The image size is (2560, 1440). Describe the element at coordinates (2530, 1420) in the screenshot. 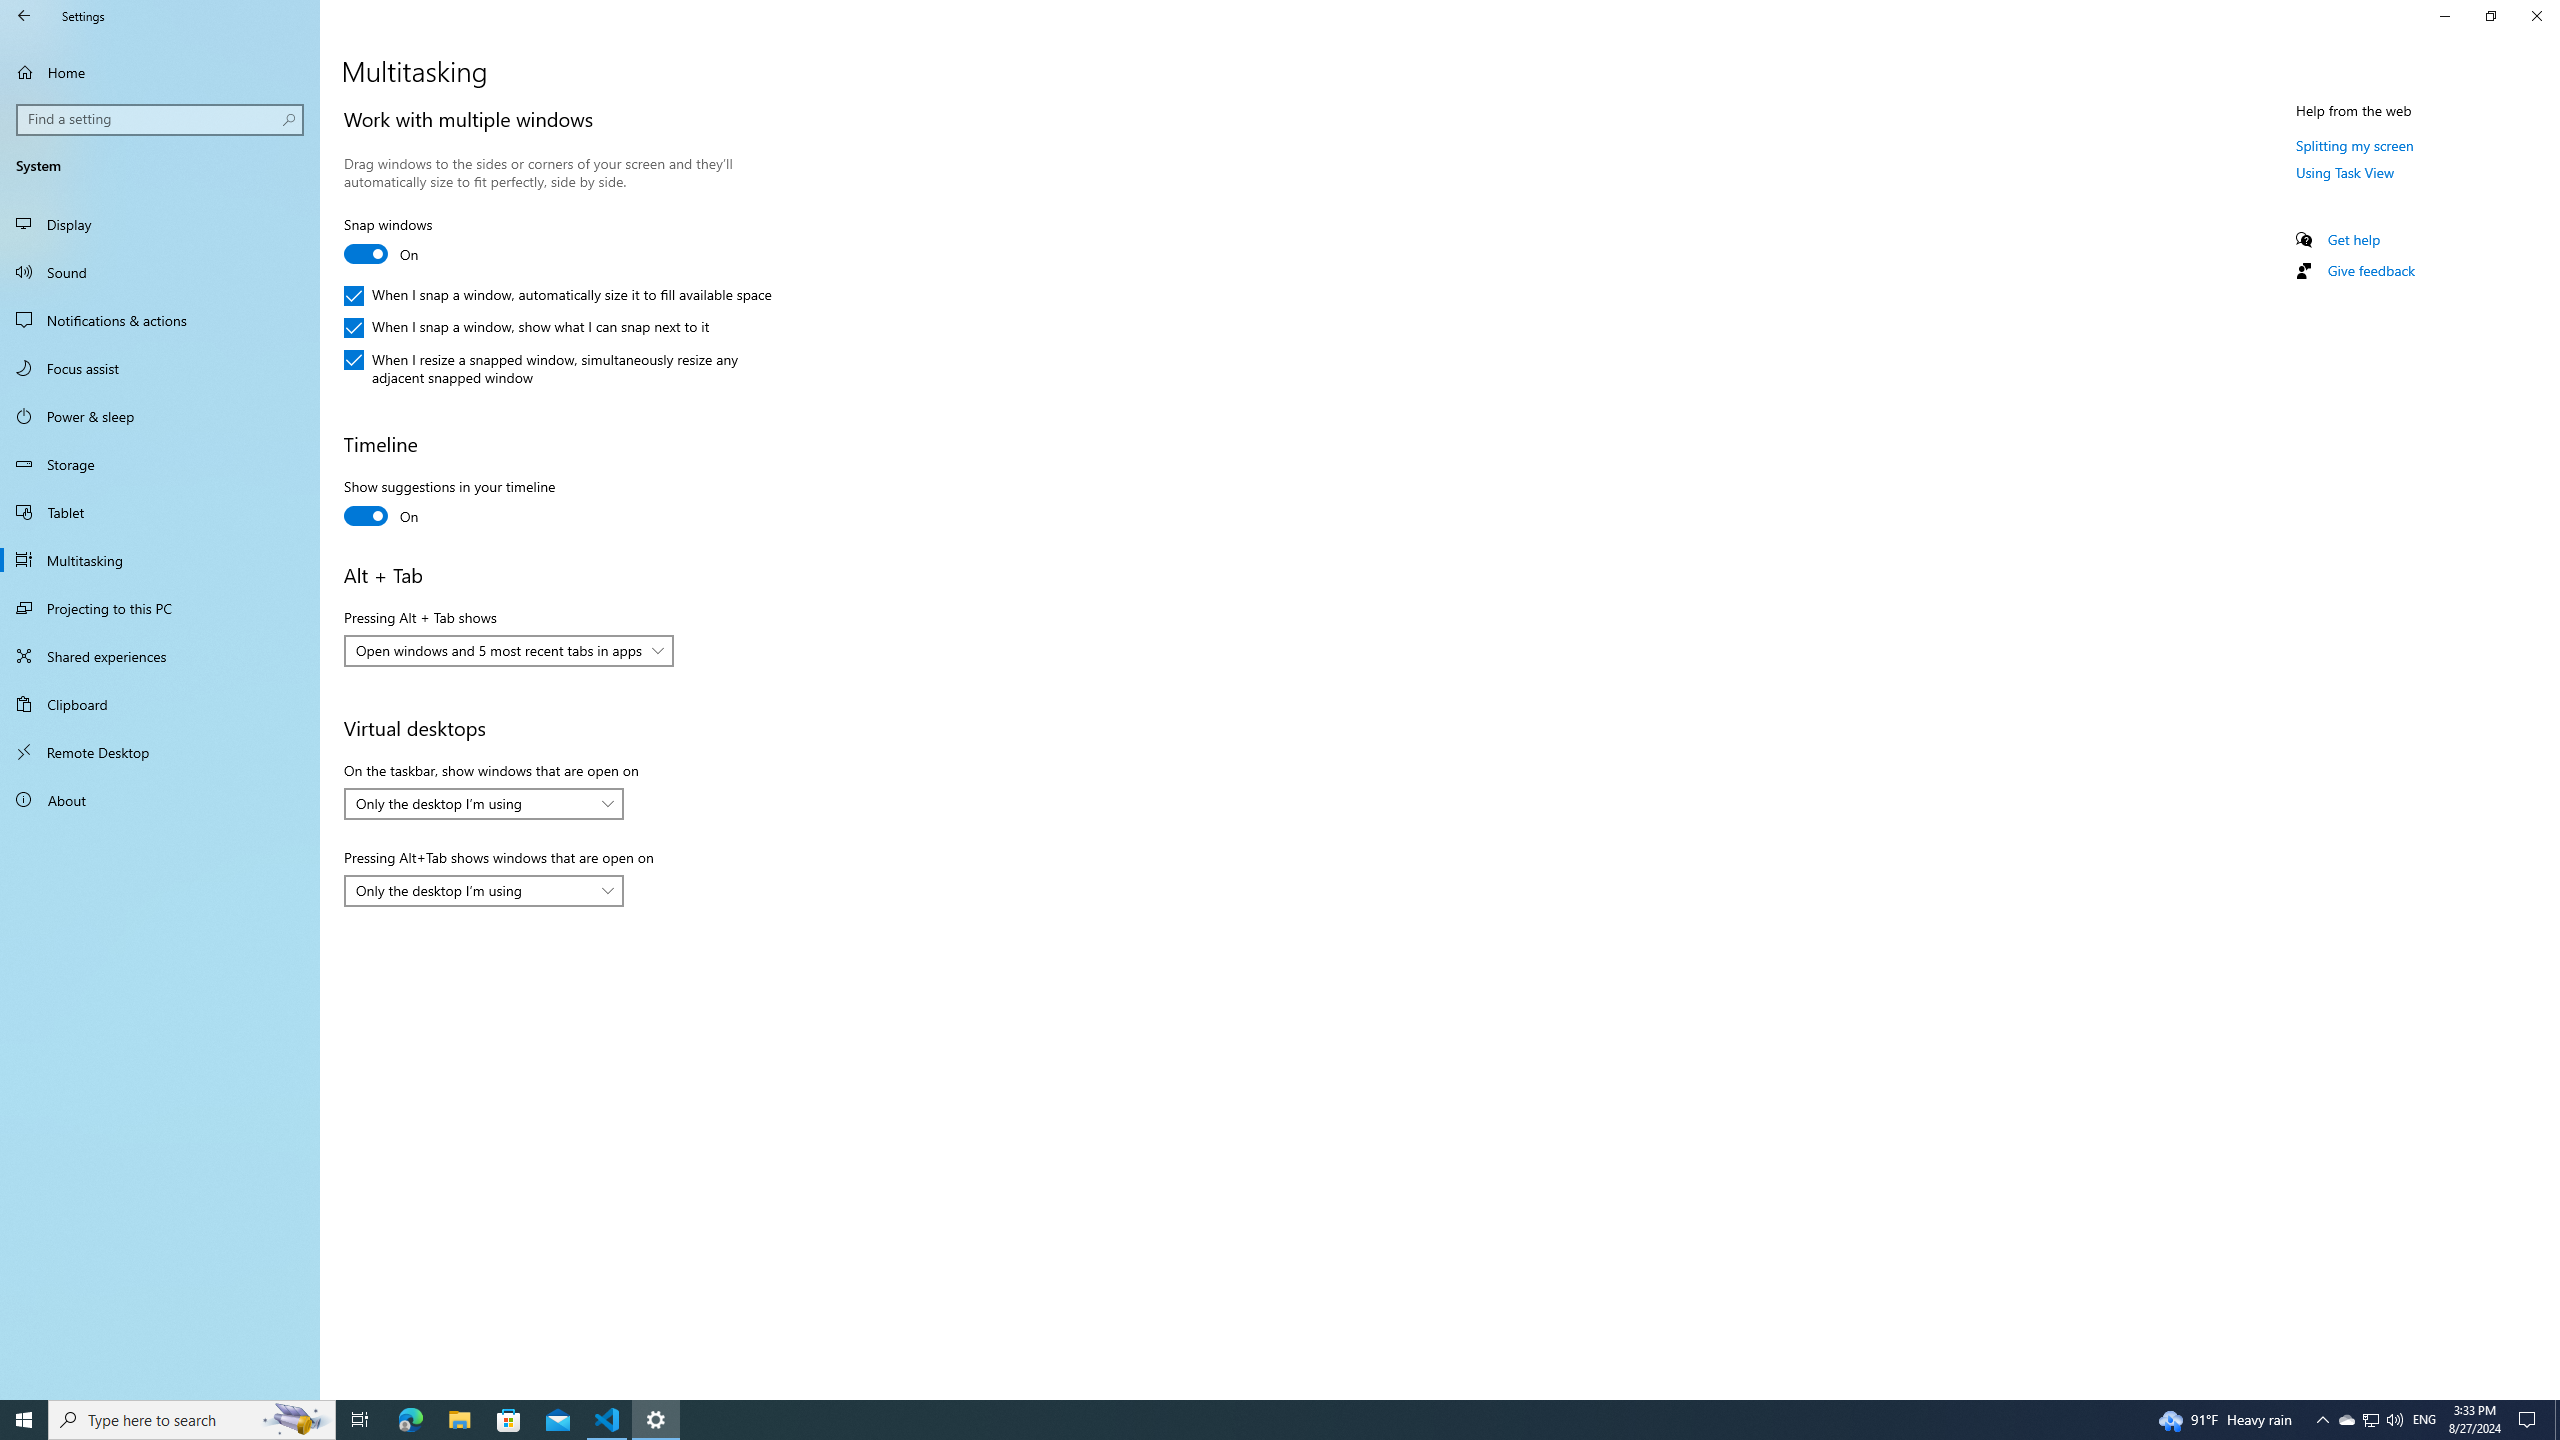

I see `Notifications & actions` at that location.